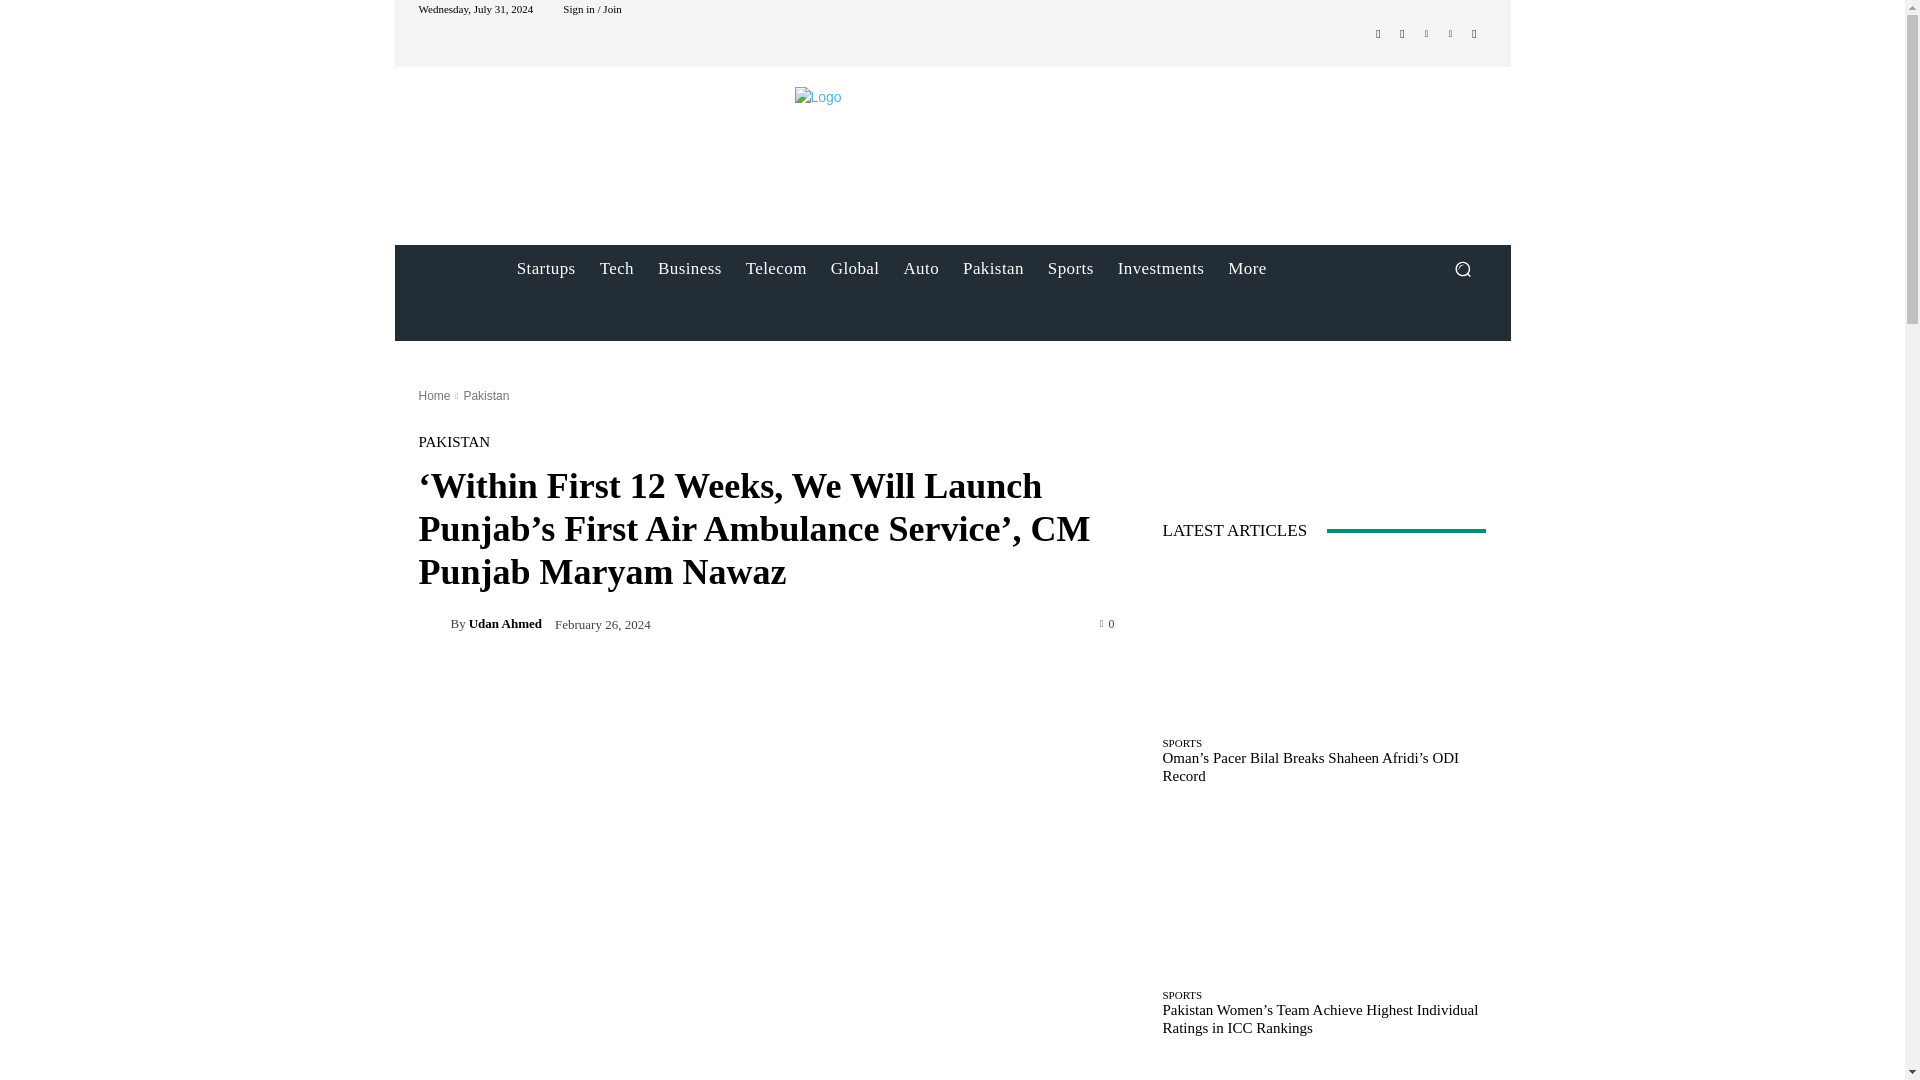 Image resolution: width=1920 pixels, height=1080 pixels. Describe the element at coordinates (1070, 268) in the screenshot. I see `Sports` at that location.